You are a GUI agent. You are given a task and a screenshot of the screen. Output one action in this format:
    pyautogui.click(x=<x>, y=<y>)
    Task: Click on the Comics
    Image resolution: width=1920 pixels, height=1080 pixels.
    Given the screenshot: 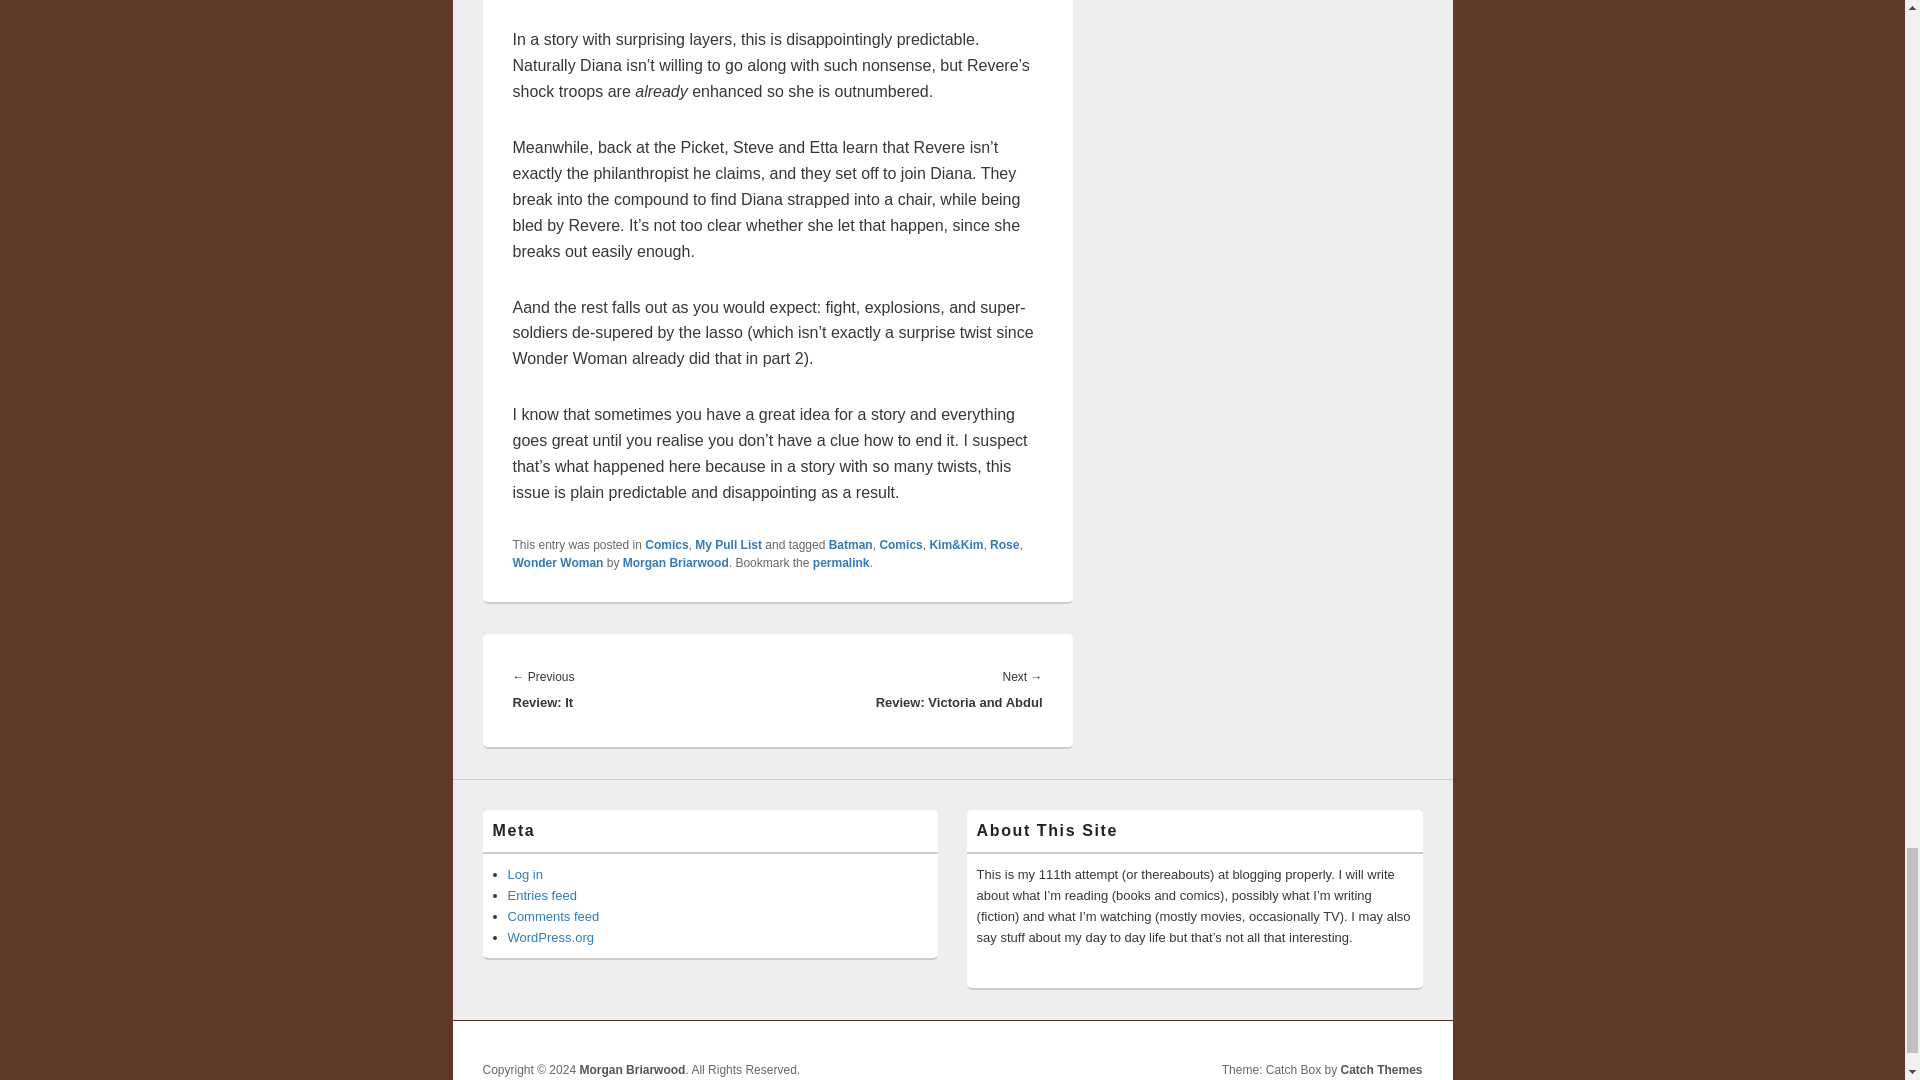 What is the action you would take?
    pyautogui.click(x=666, y=544)
    